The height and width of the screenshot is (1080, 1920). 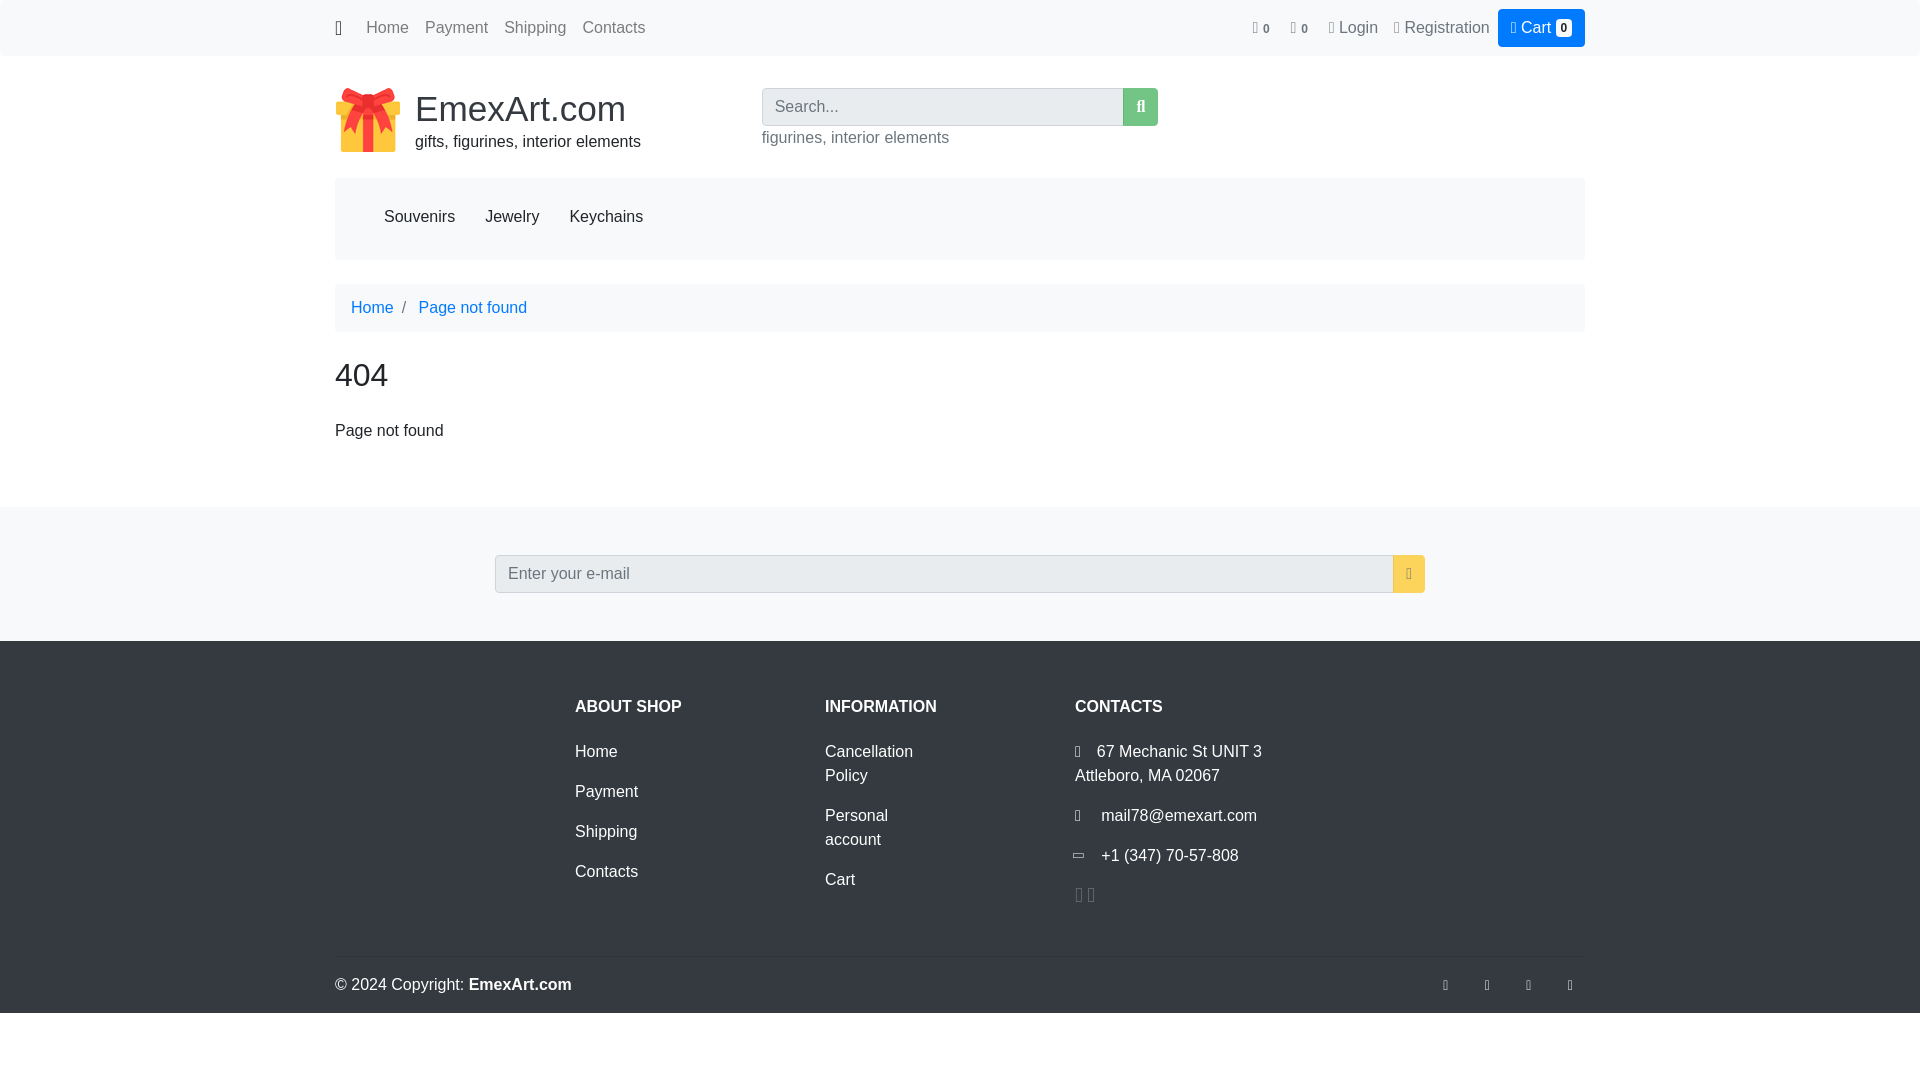 I want to click on Keychains, so click(x=606, y=216).